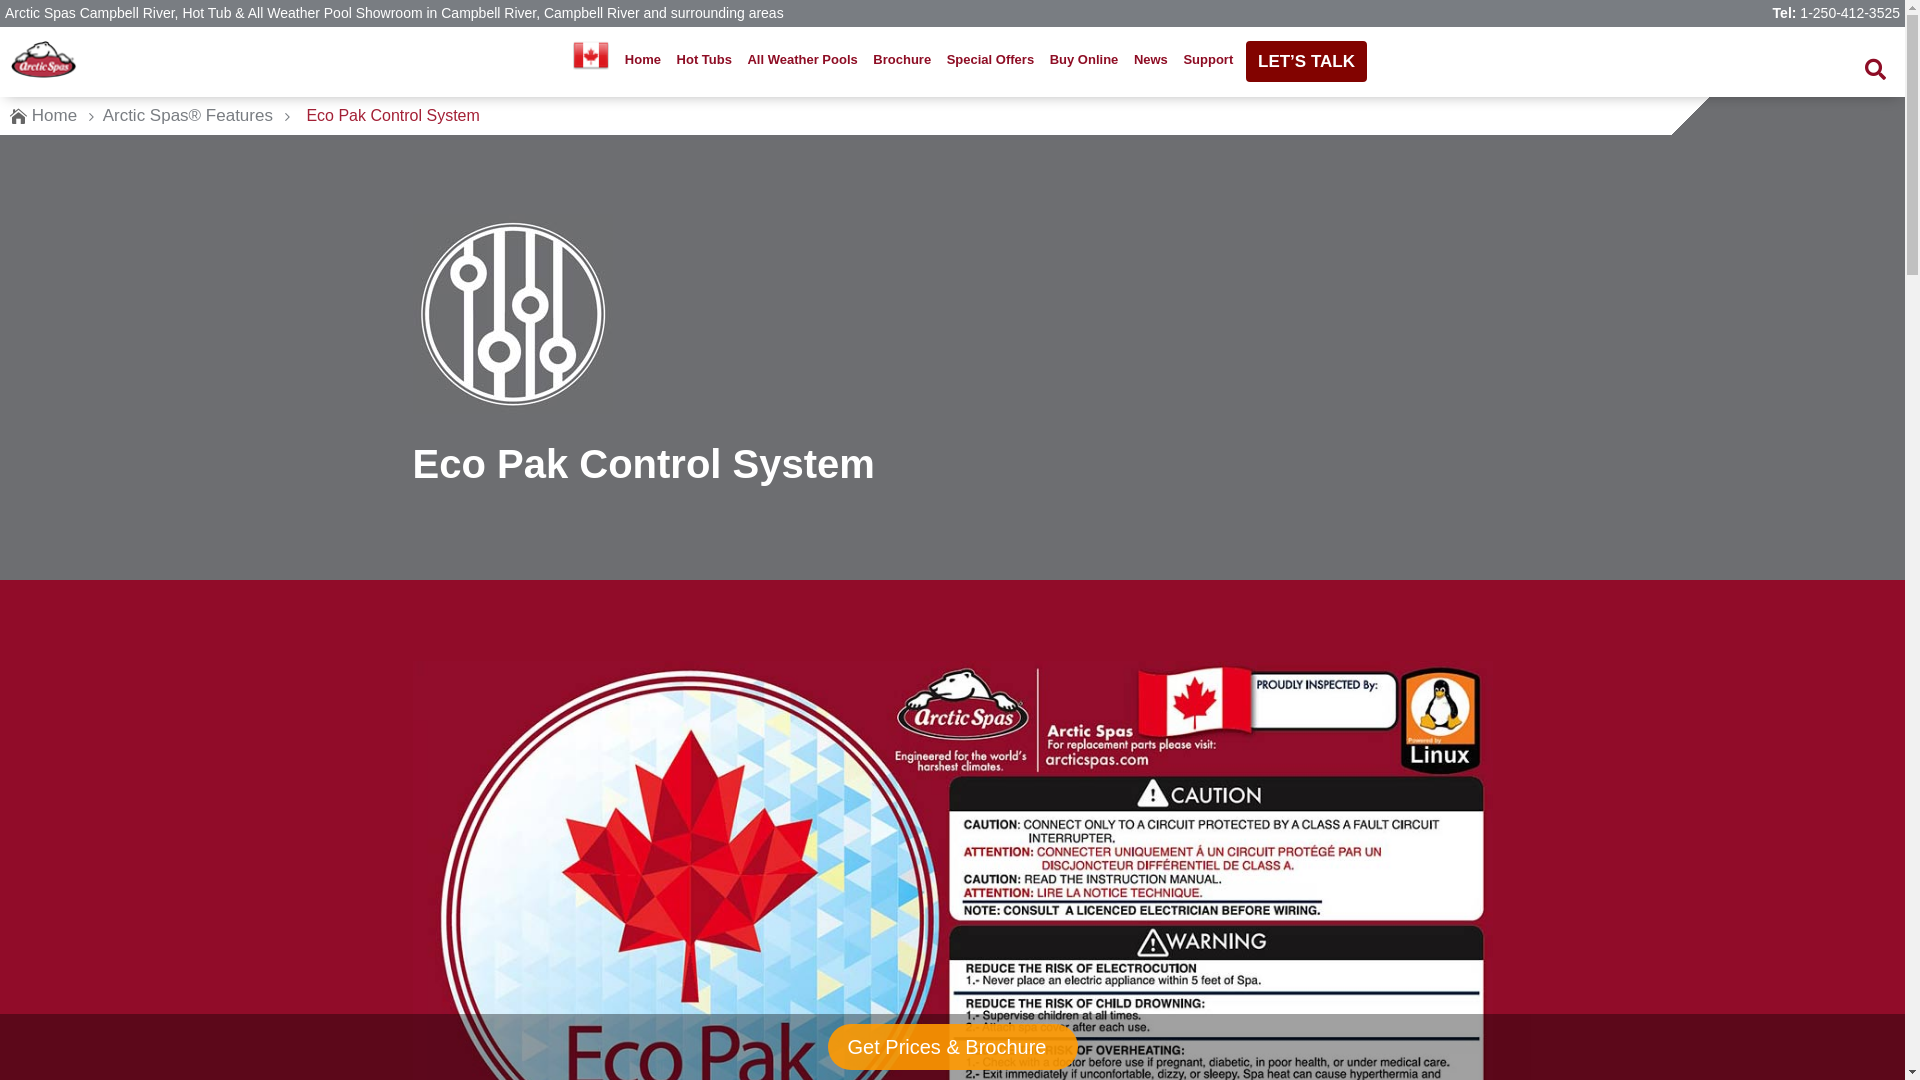 Image resolution: width=1920 pixels, height=1080 pixels. I want to click on Home, so click(644, 60).